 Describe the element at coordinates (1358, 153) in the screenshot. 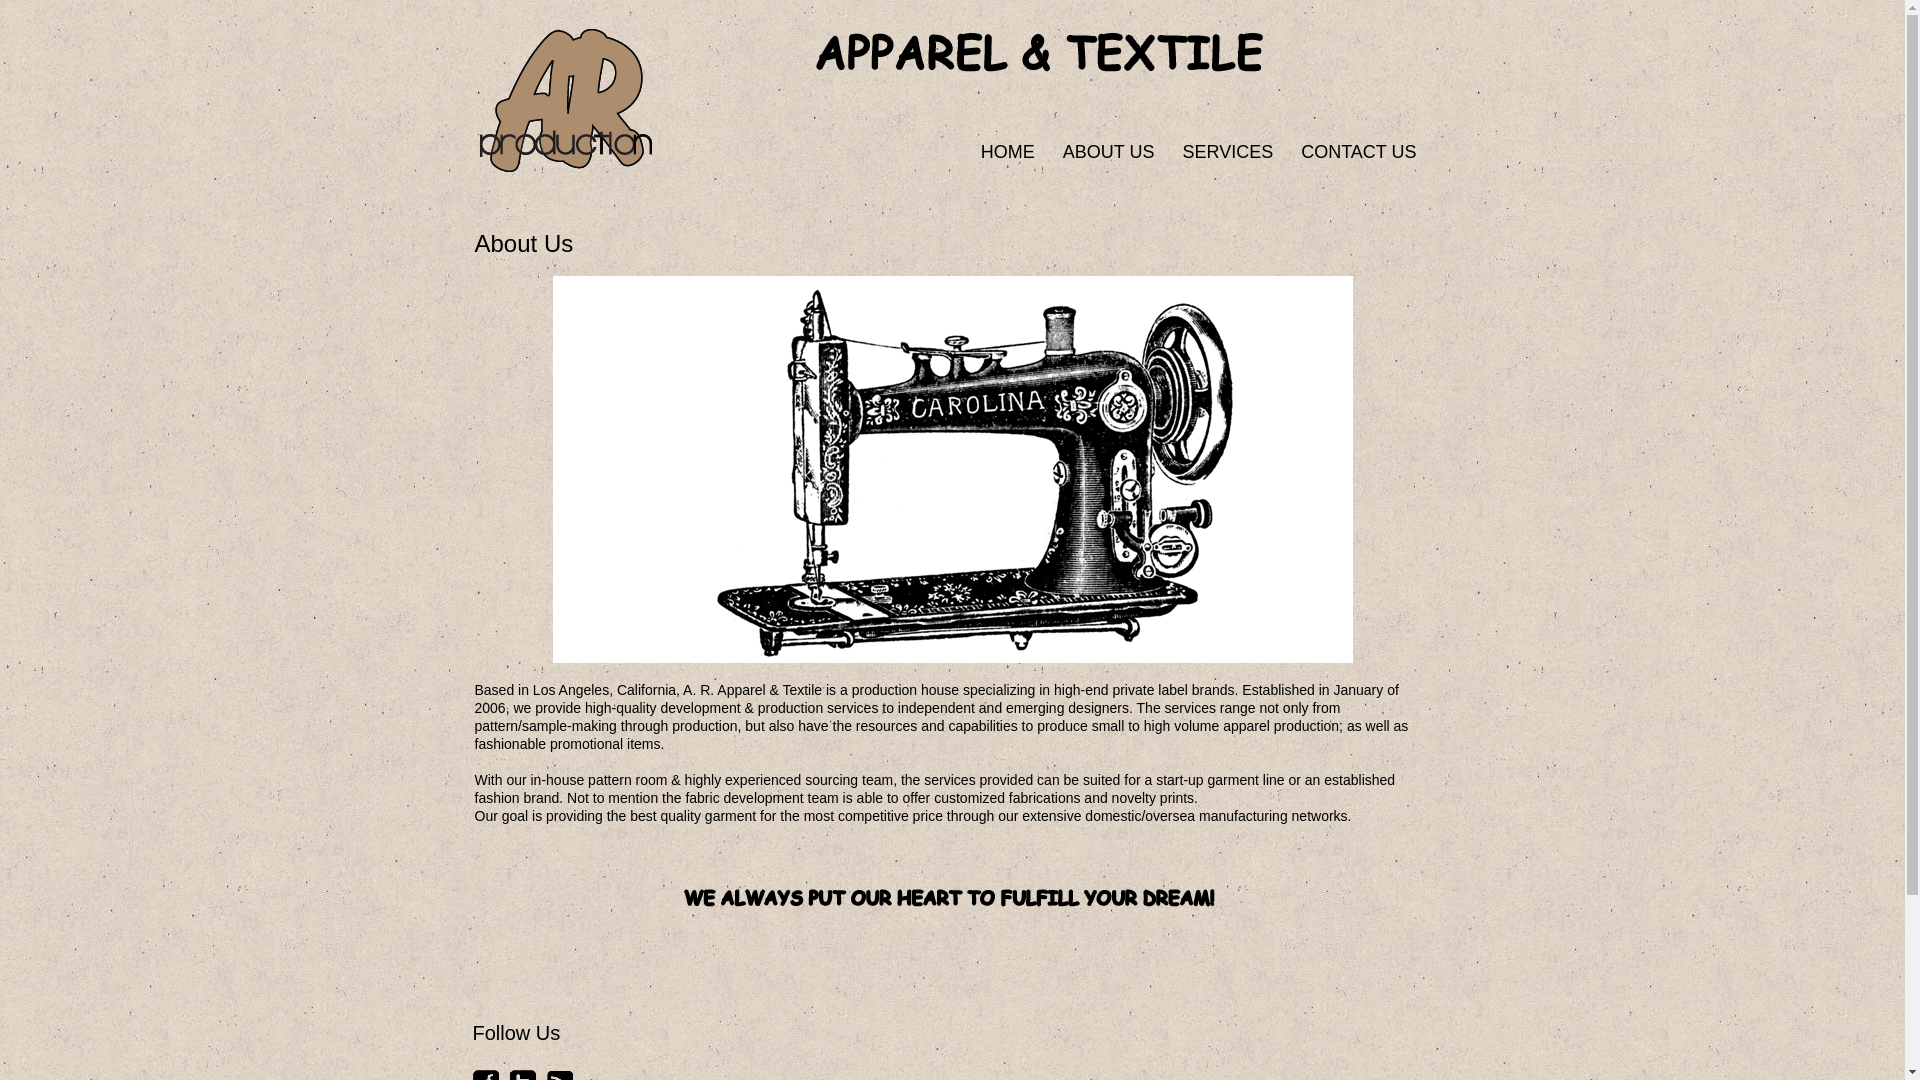

I see `CONTACT US` at that location.